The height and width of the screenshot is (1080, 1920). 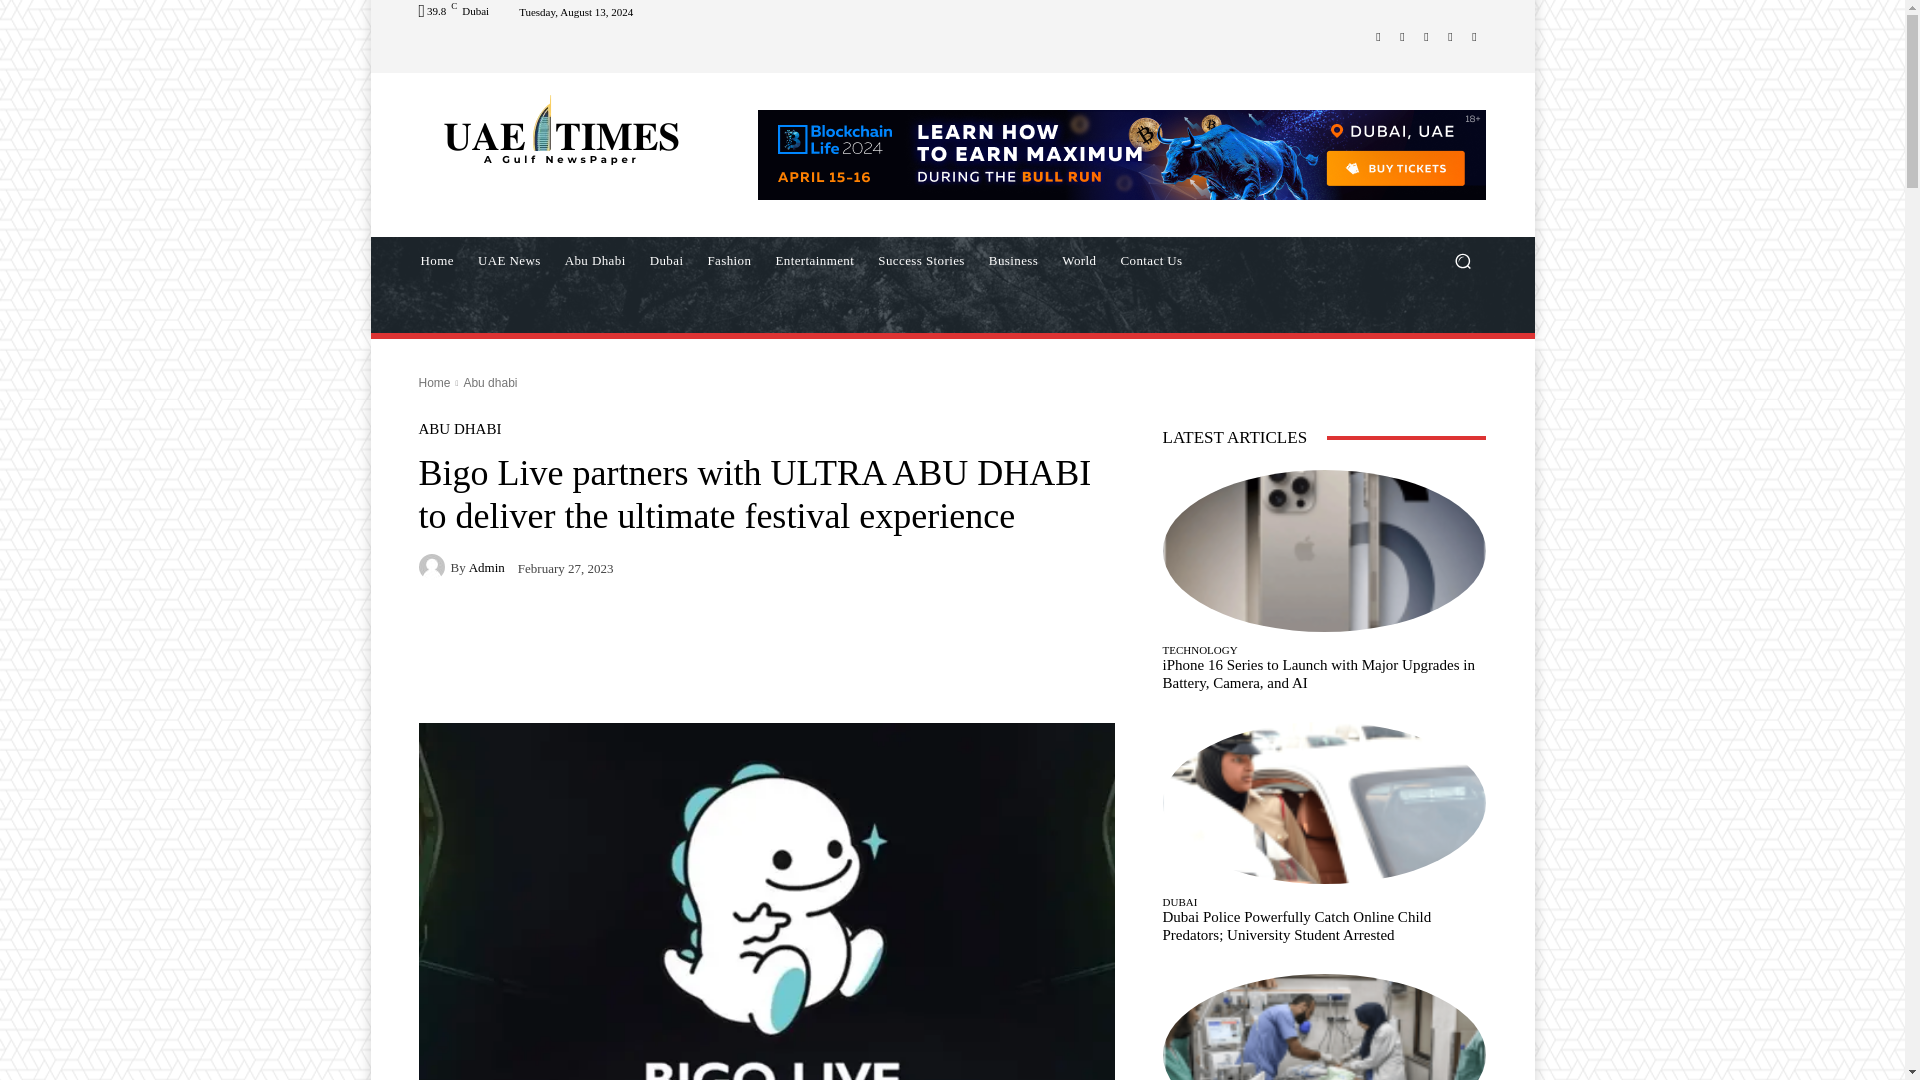 I want to click on Fashion, so click(x=728, y=260).